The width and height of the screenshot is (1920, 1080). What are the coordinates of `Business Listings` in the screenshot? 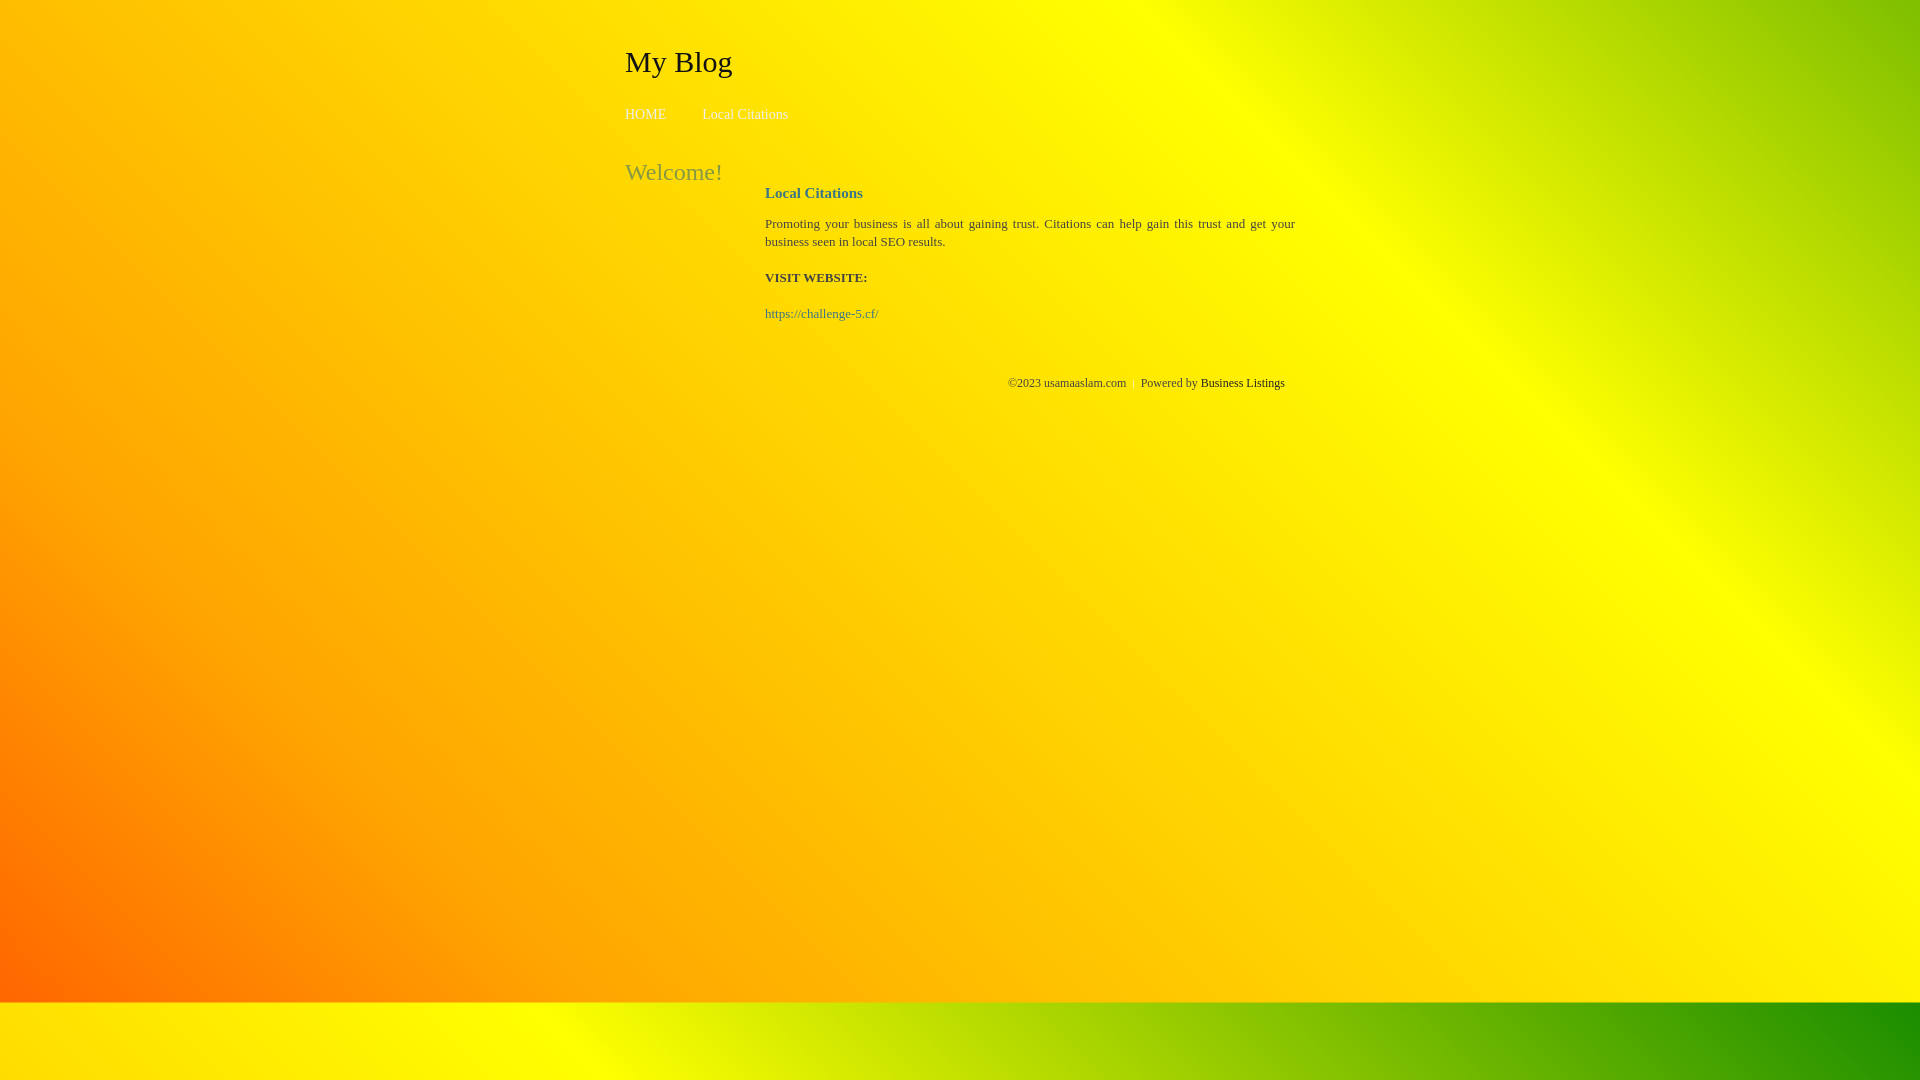 It's located at (1243, 383).